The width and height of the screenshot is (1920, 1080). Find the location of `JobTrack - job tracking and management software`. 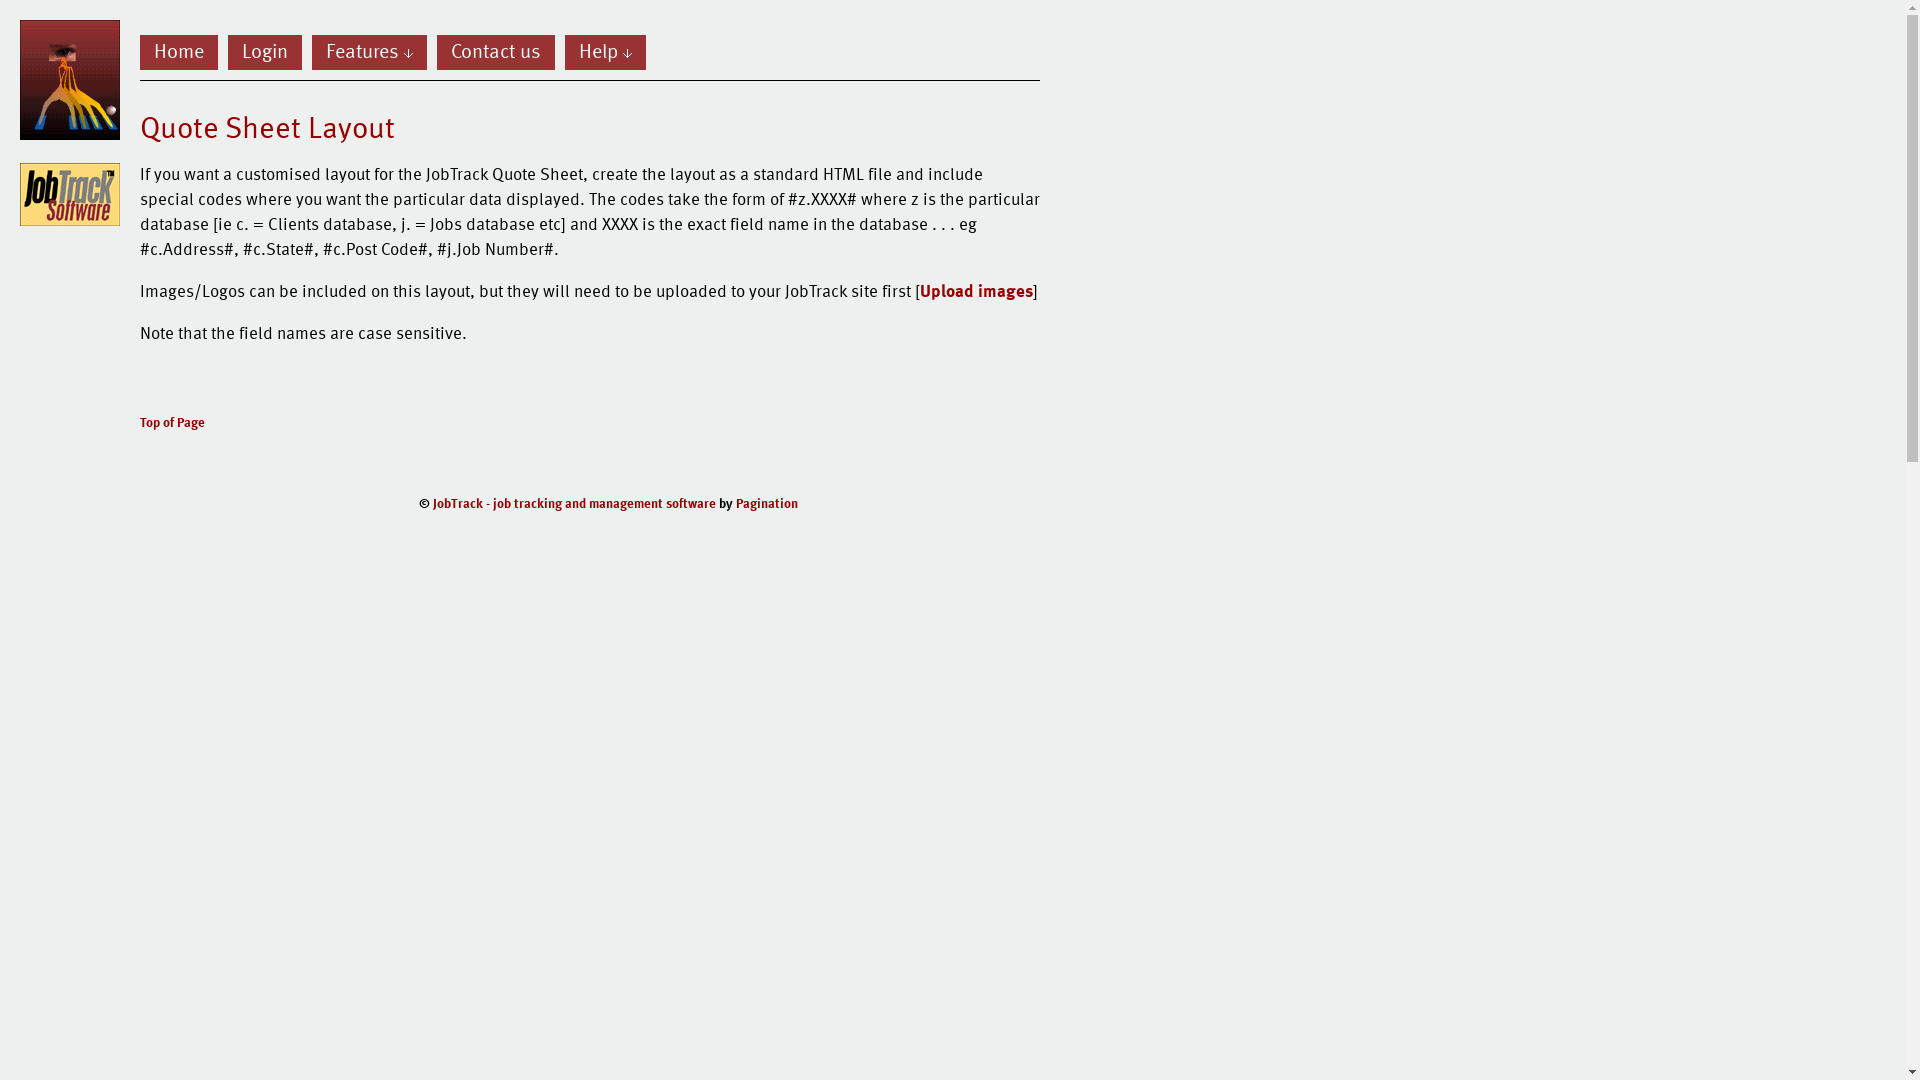

JobTrack - job tracking and management software is located at coordinates (574, 503).